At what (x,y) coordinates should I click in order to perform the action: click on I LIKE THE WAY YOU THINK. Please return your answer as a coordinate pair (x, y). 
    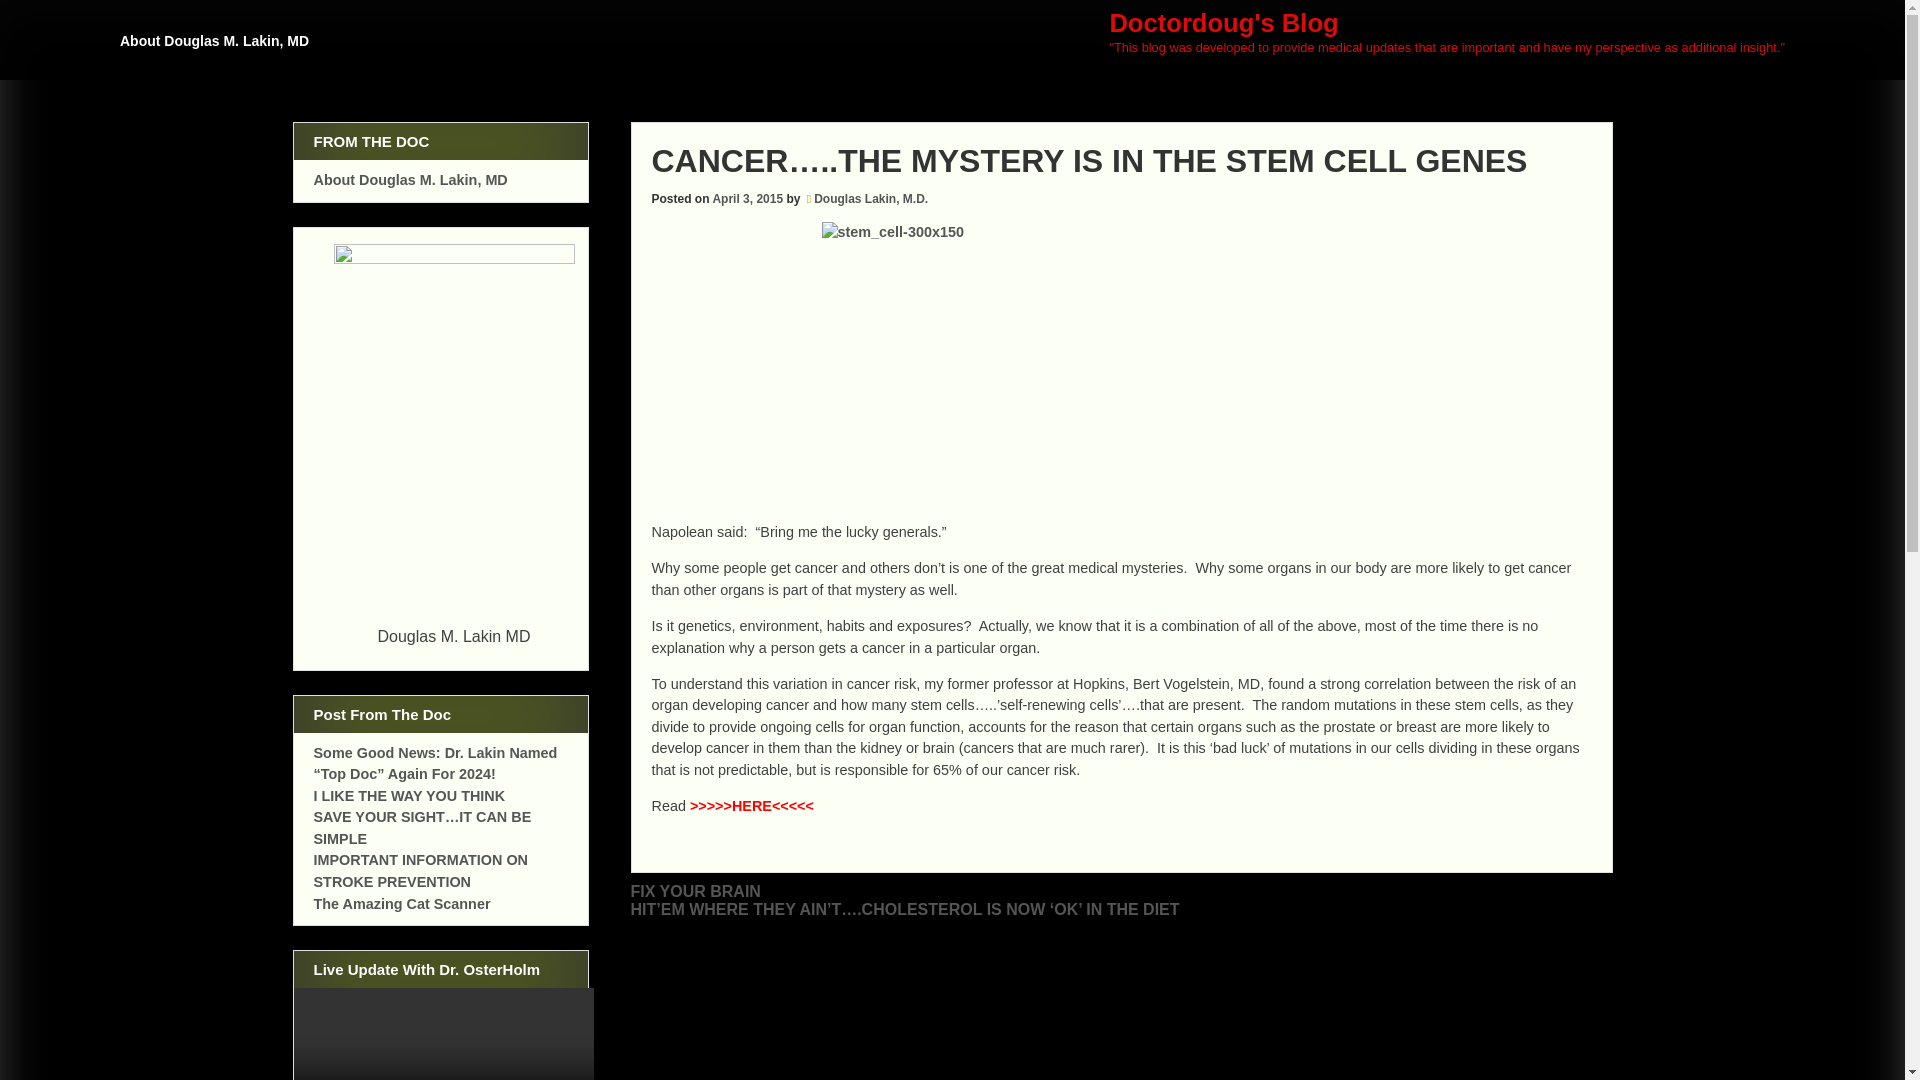
    Looking at the image, I should click on (410, 796).